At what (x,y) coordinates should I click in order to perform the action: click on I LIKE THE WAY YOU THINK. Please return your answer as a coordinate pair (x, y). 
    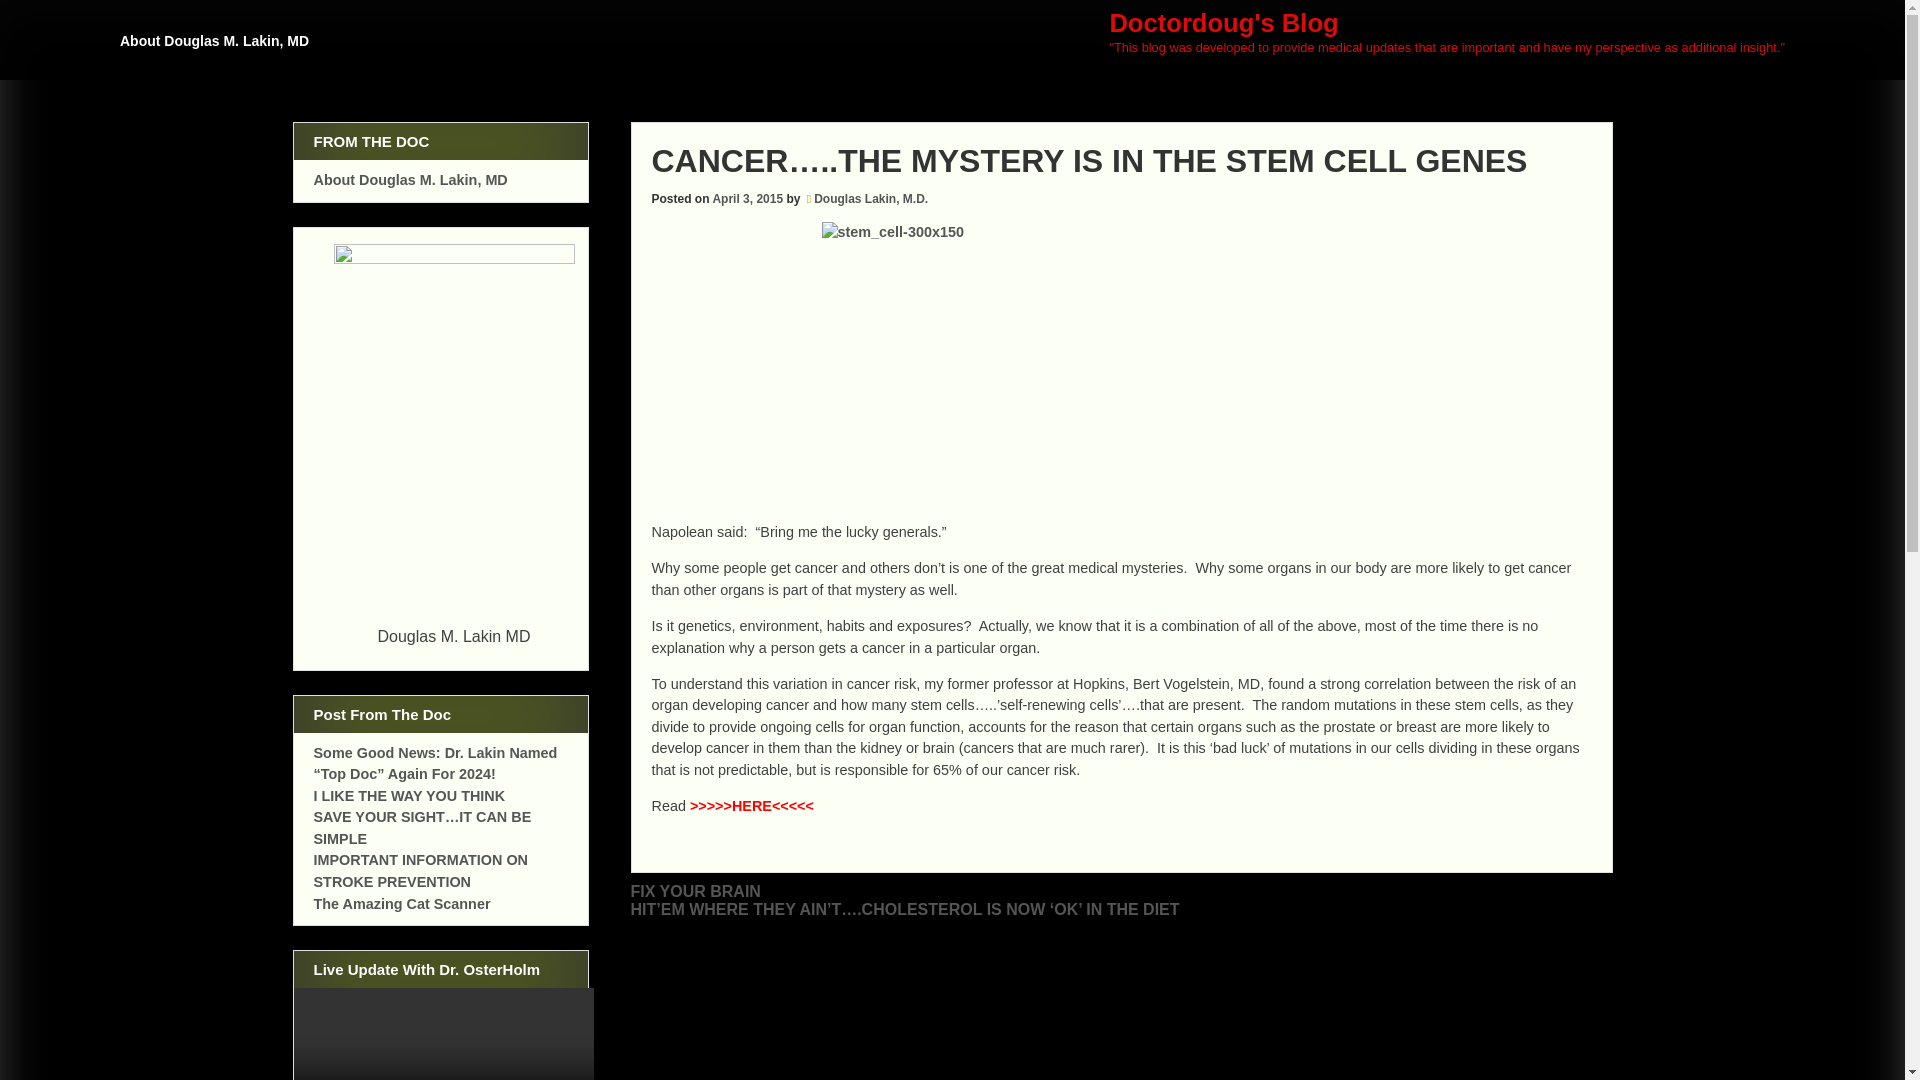
    Looking at the image, I should click on (410, 796).